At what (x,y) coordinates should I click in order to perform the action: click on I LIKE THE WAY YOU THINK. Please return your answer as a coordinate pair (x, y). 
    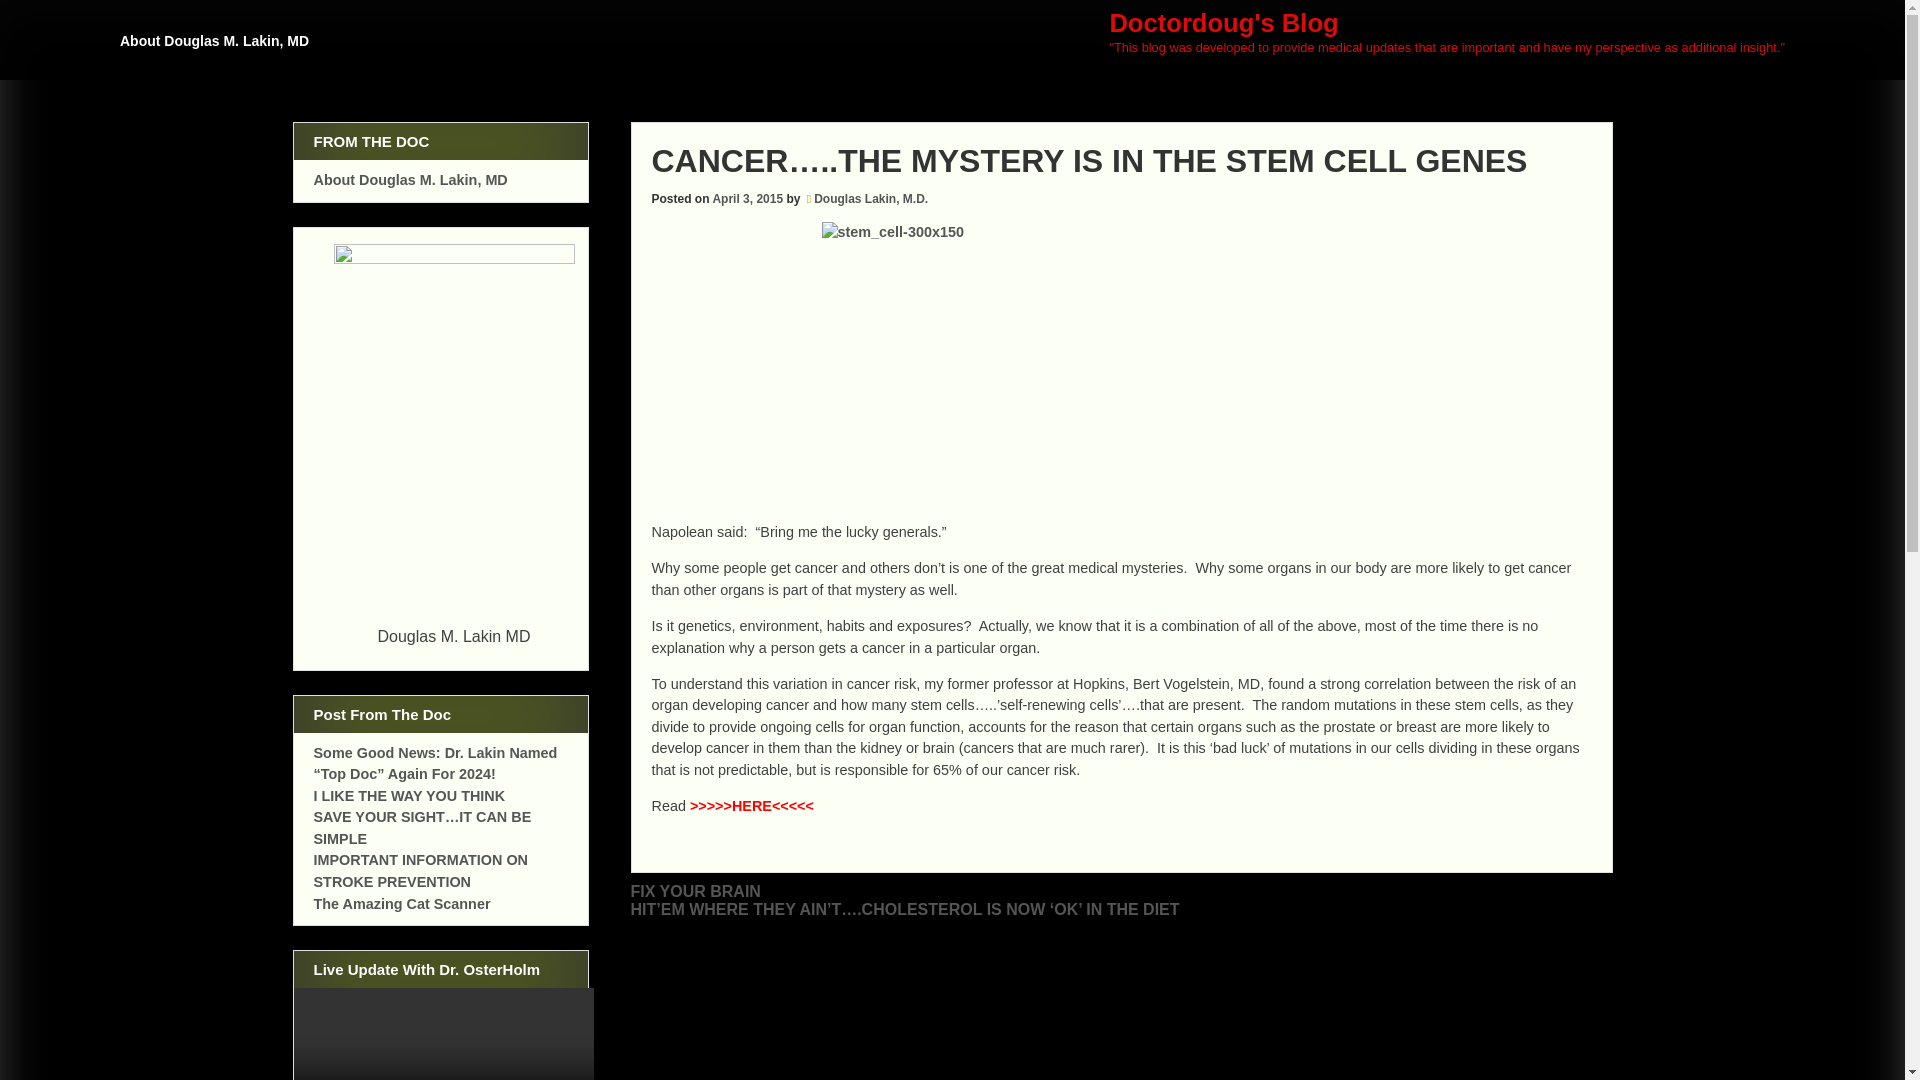
    Looking at the image, I should click on (410, 796).